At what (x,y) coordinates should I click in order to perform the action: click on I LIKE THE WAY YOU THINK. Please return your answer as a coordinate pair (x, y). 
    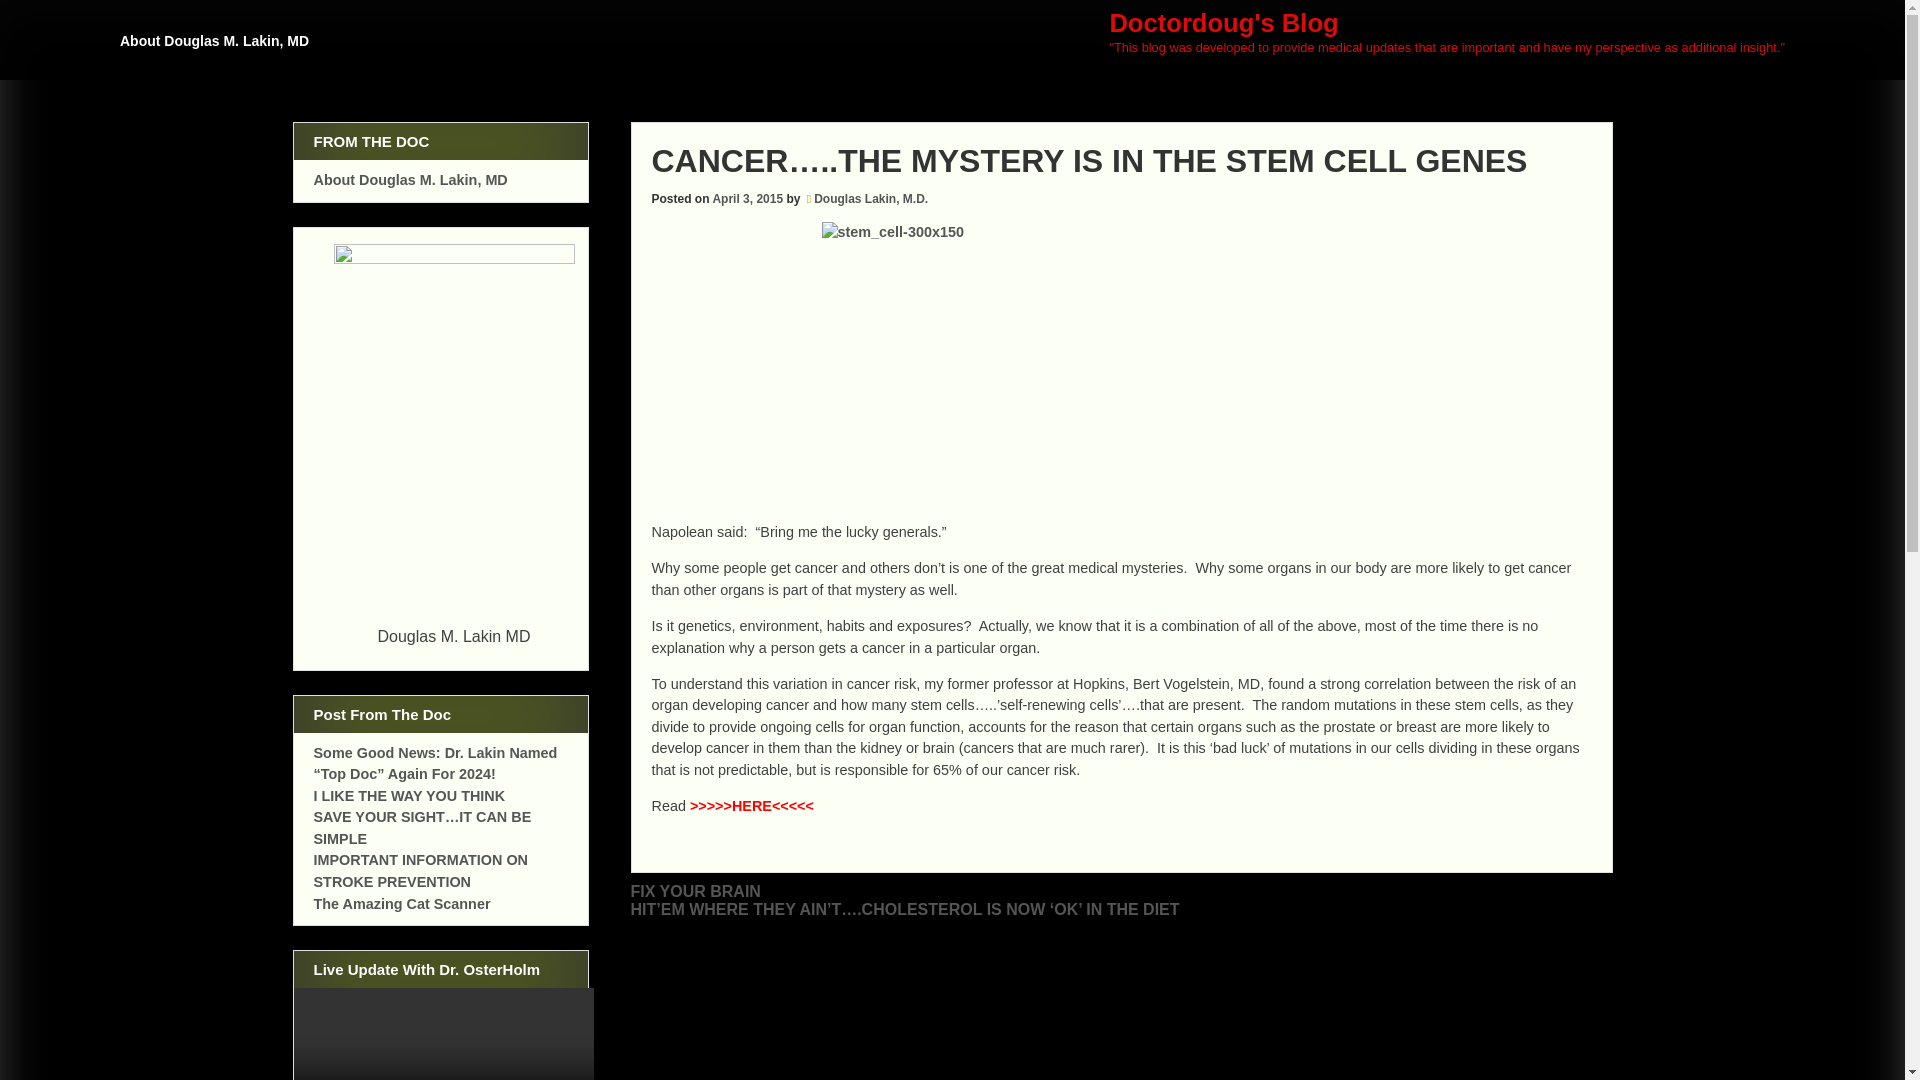
    Looking at the image, I should click on (410, 796).